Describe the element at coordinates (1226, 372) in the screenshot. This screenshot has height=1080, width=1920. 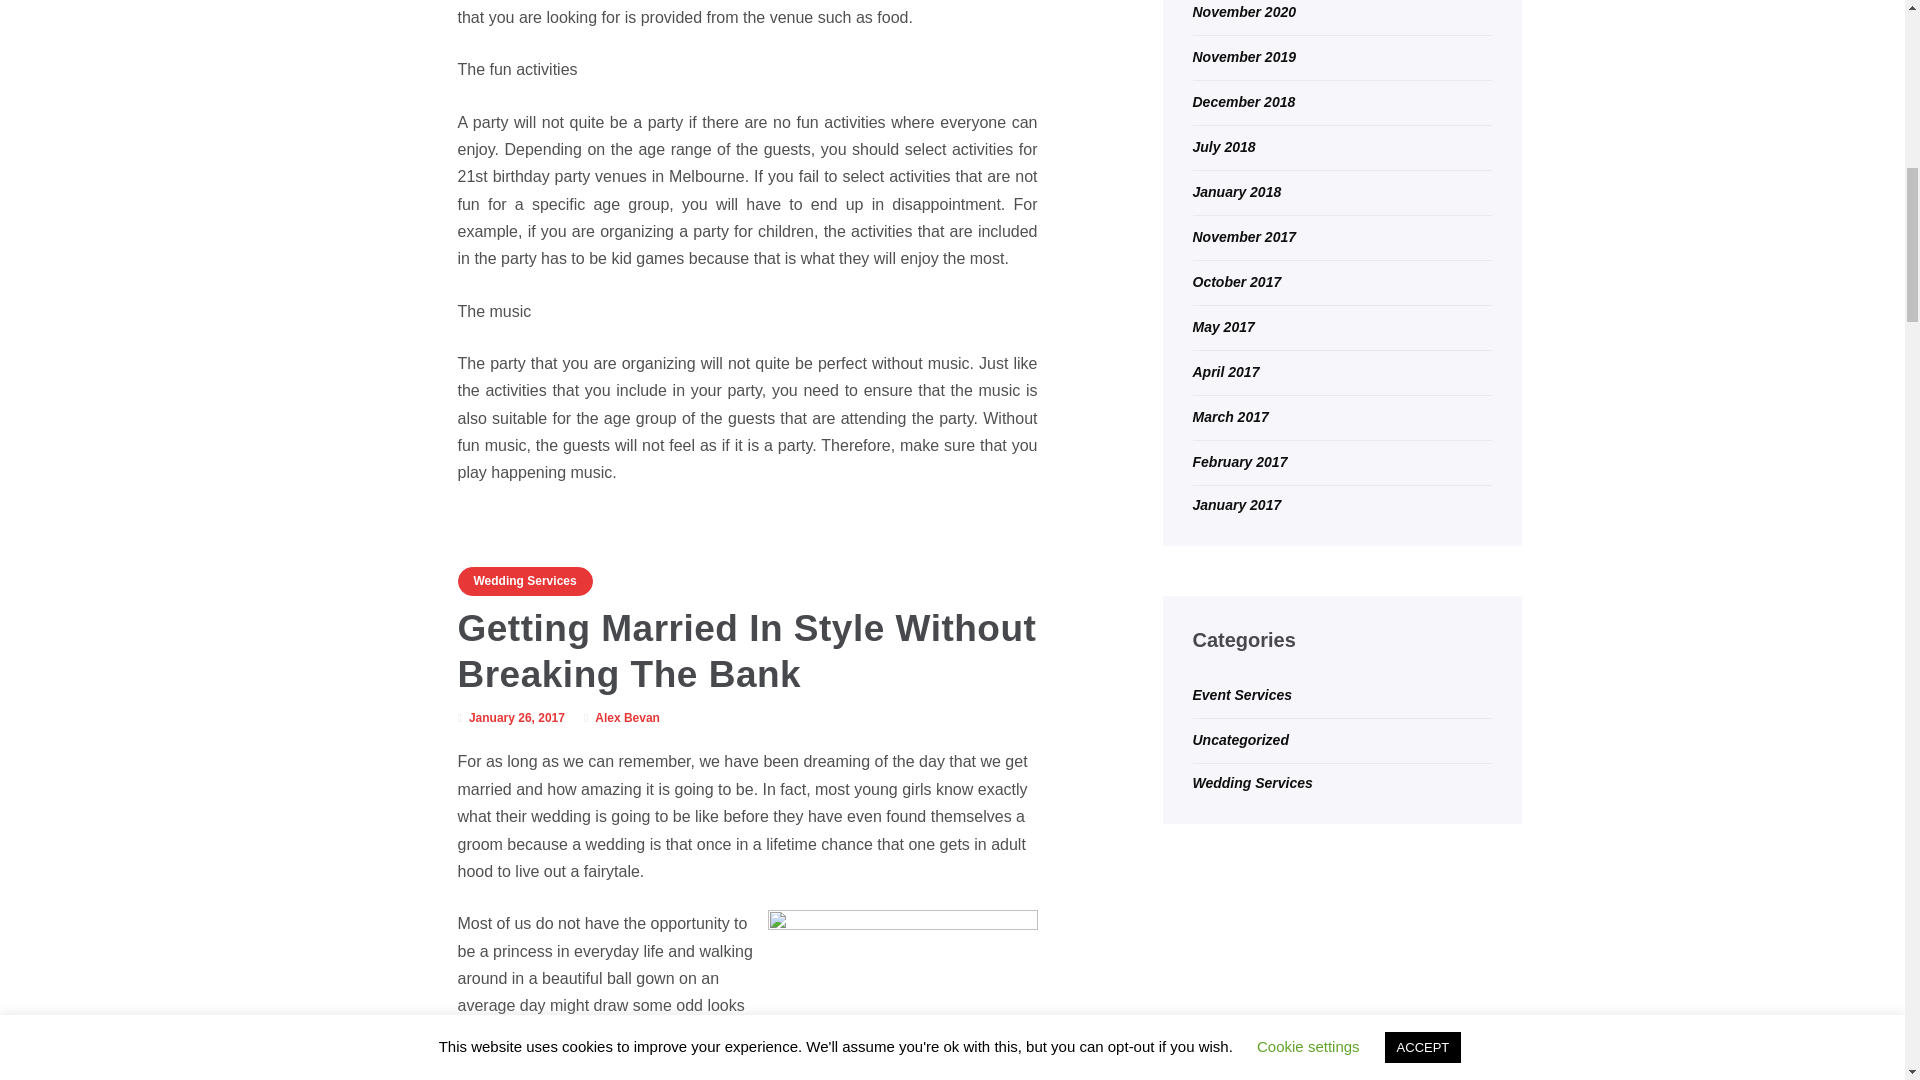
I see `April 2017` at that location.